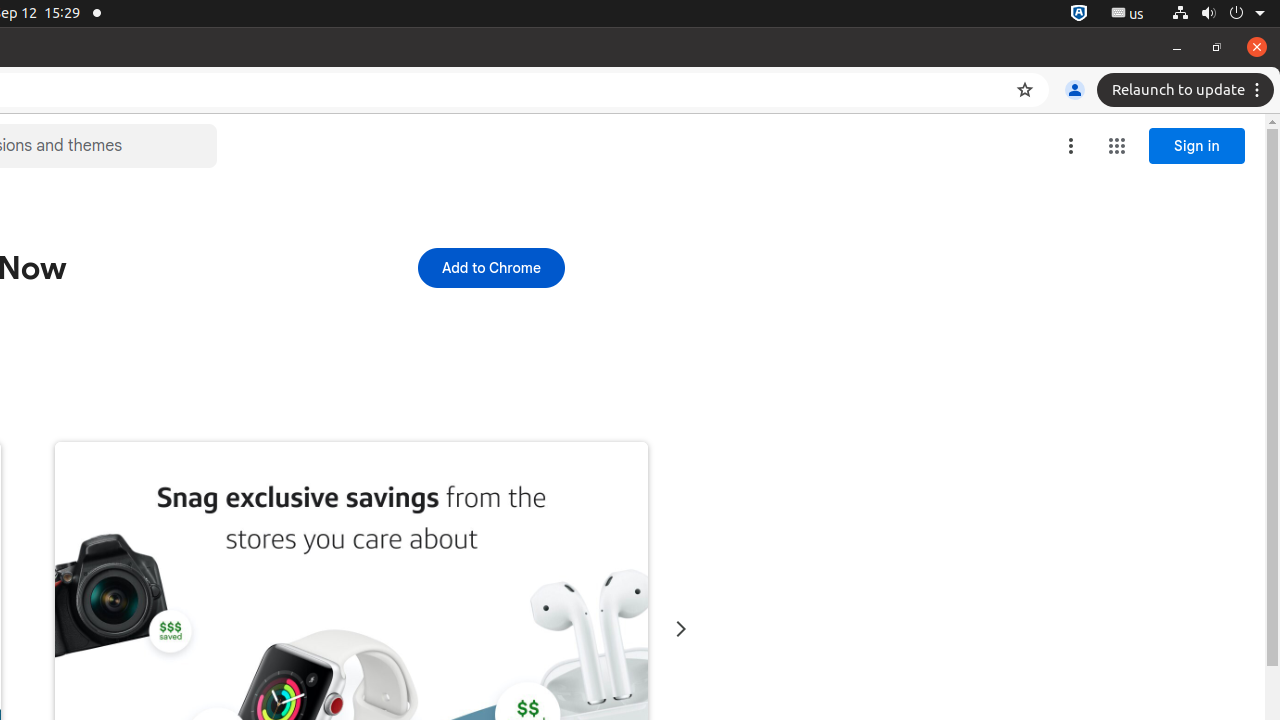 The image size is (1280, 720). What do you see at coordinates (1025, 90) in the screenshot?
I see `Bookmark this tab` at bounding box center [1025, 90].